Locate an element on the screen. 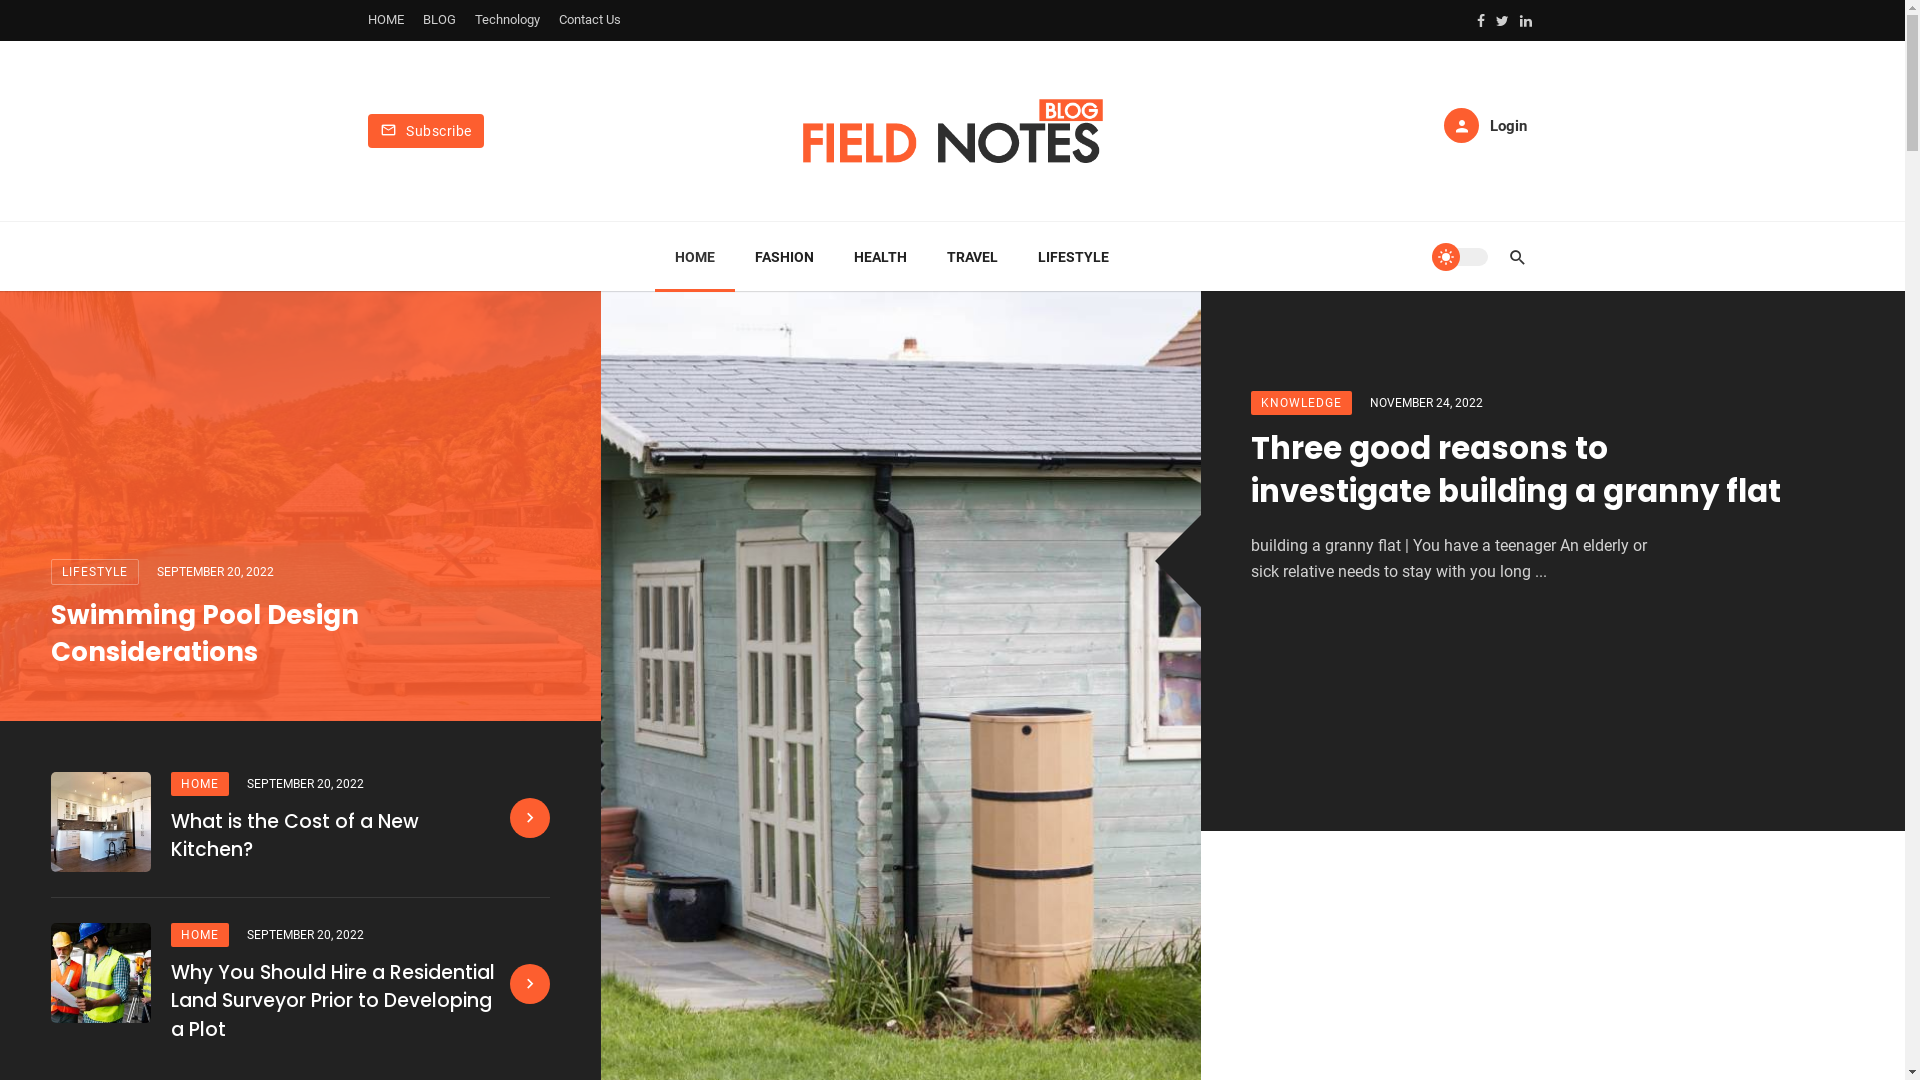 This screenshot has height=1080, width=1920. HOME is located at coordinates (694, 257).